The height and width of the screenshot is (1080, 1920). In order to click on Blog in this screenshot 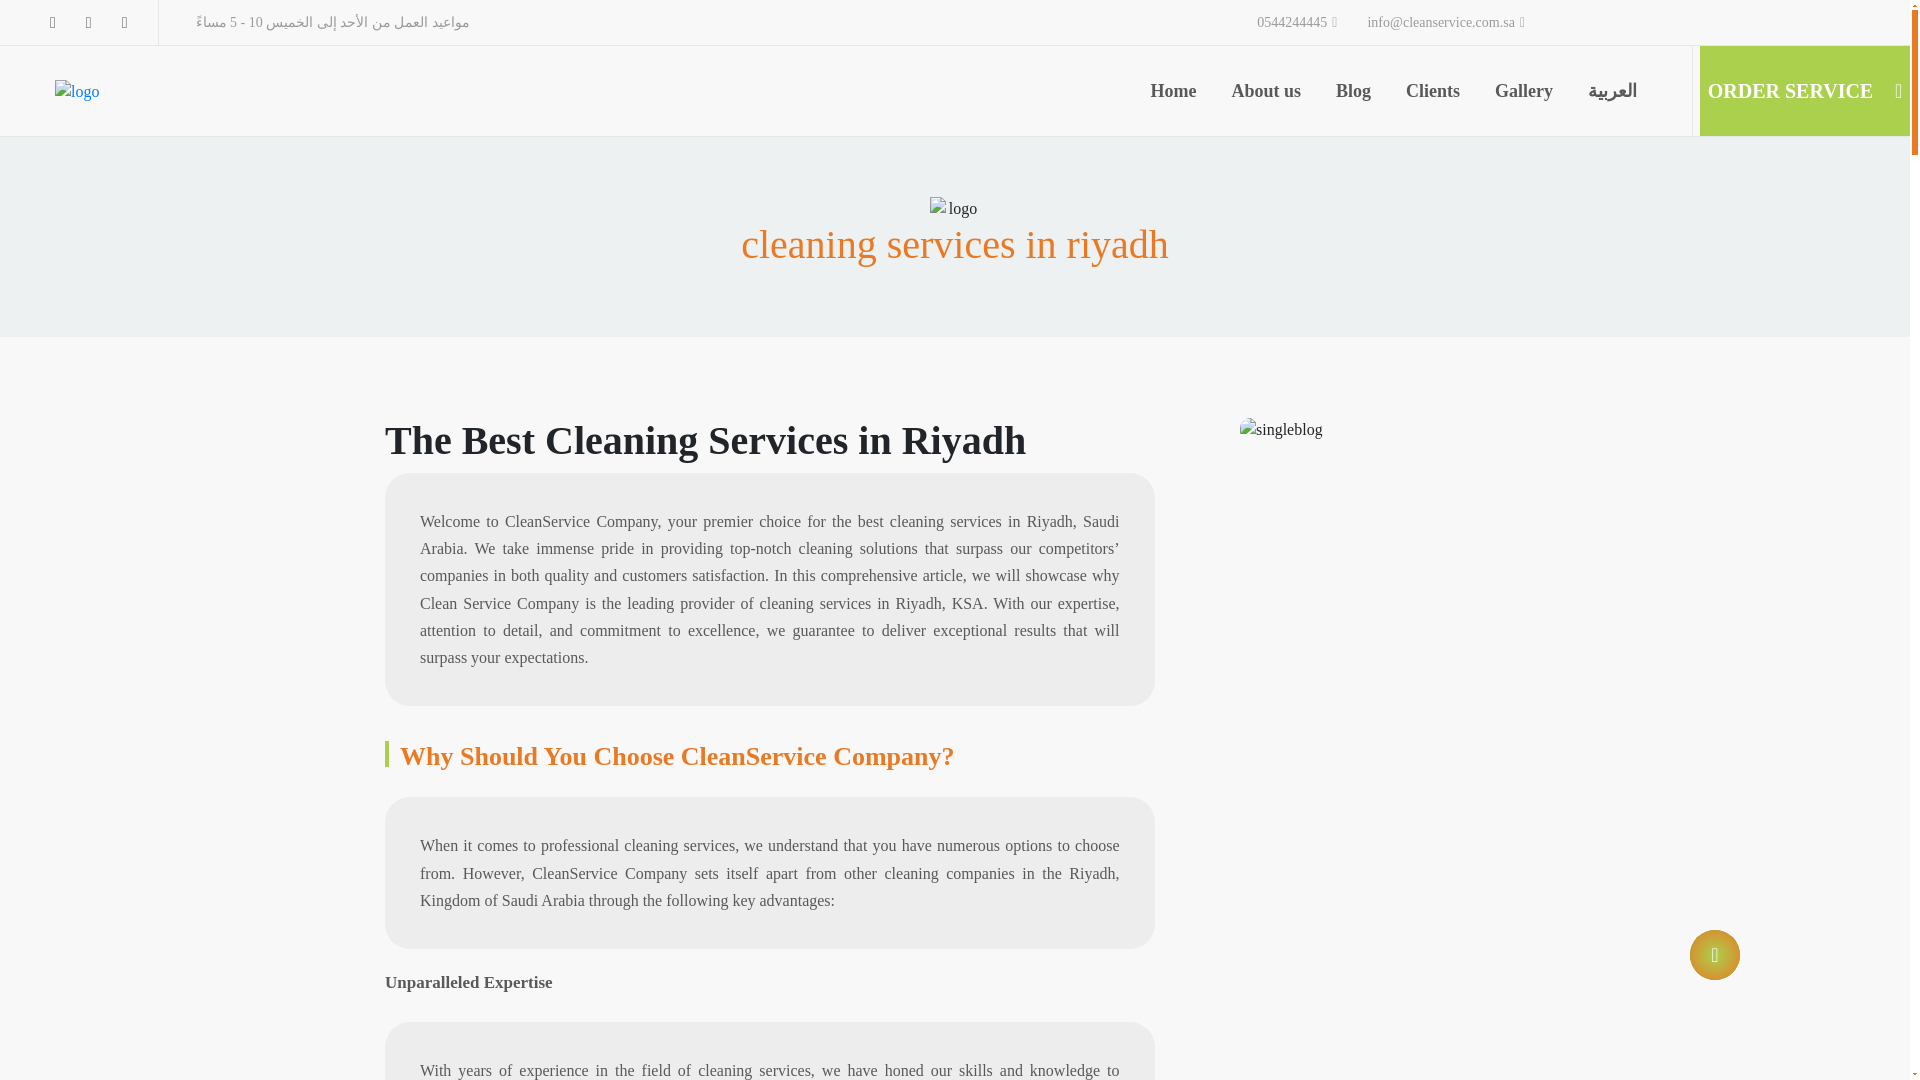, I will do `click(1353, 122)`.